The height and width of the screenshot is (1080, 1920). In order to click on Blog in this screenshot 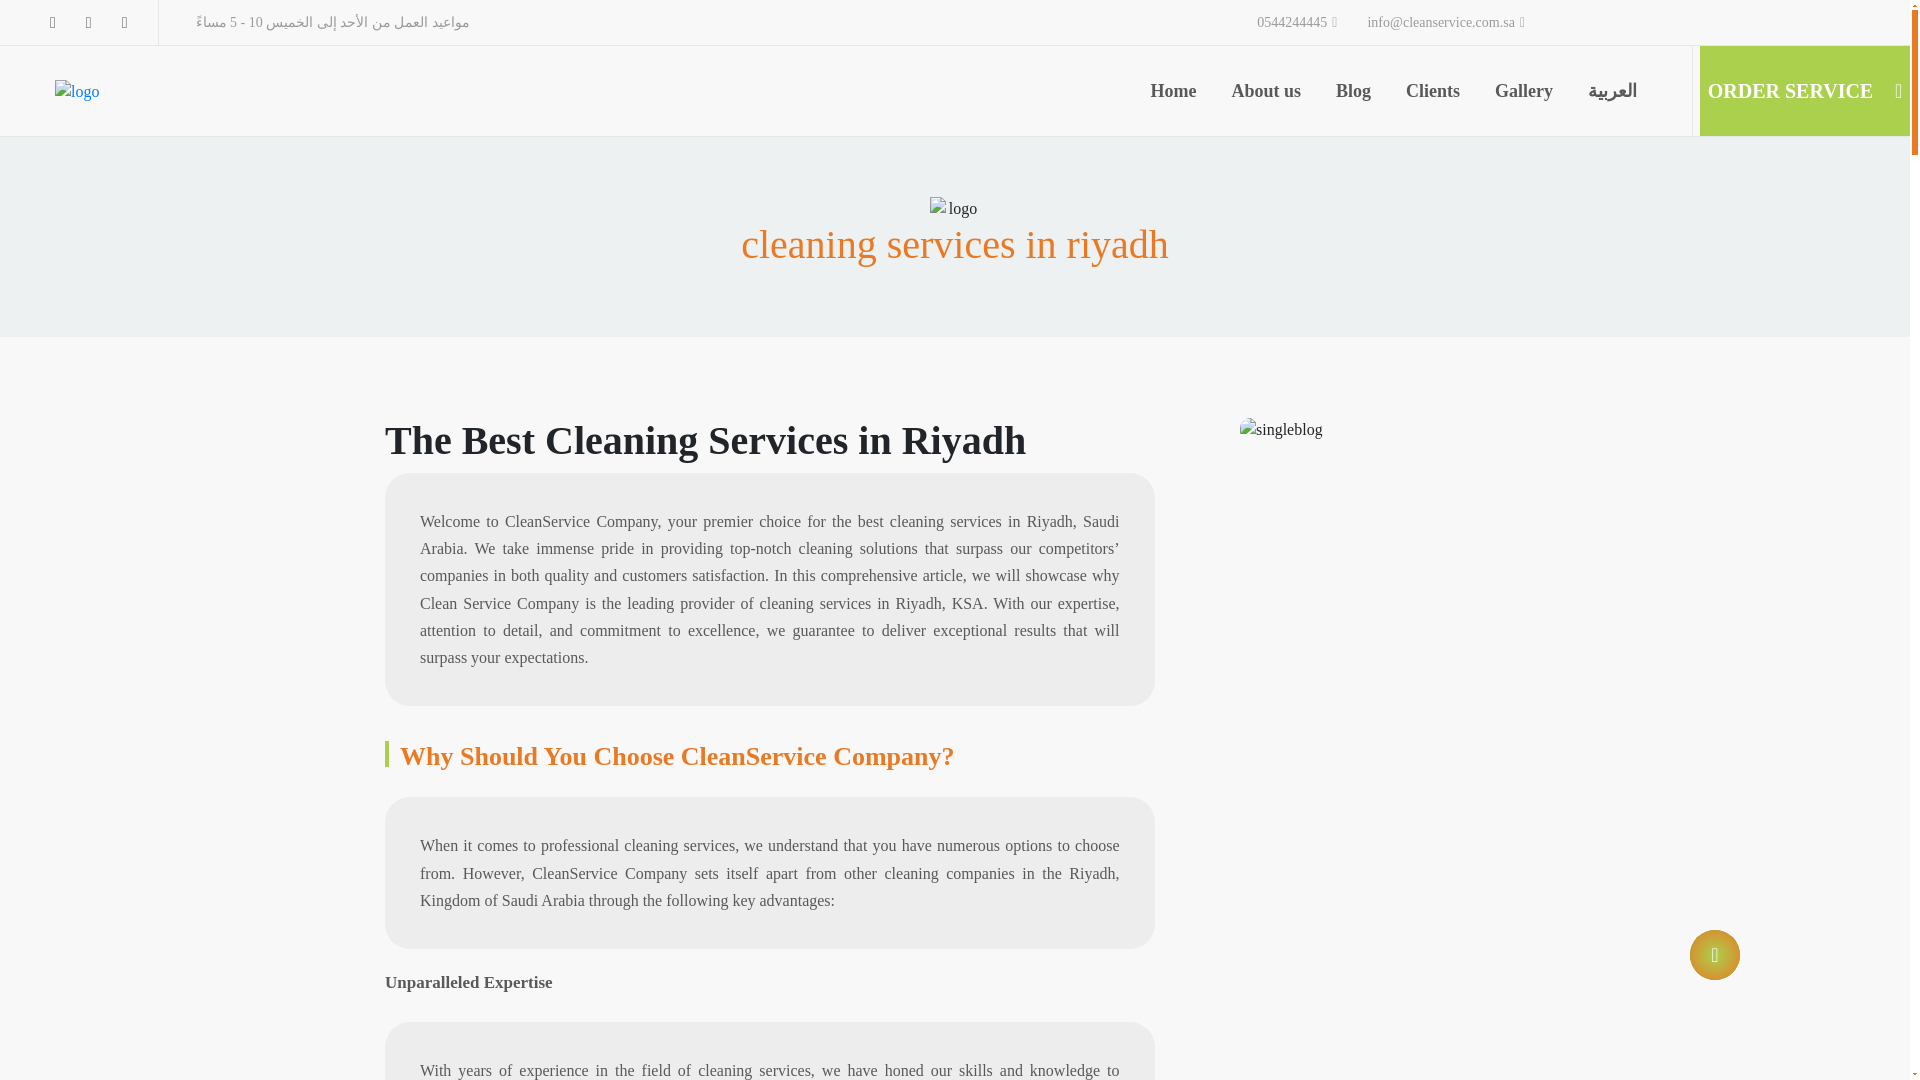, I will do `click(1353, 122)`.